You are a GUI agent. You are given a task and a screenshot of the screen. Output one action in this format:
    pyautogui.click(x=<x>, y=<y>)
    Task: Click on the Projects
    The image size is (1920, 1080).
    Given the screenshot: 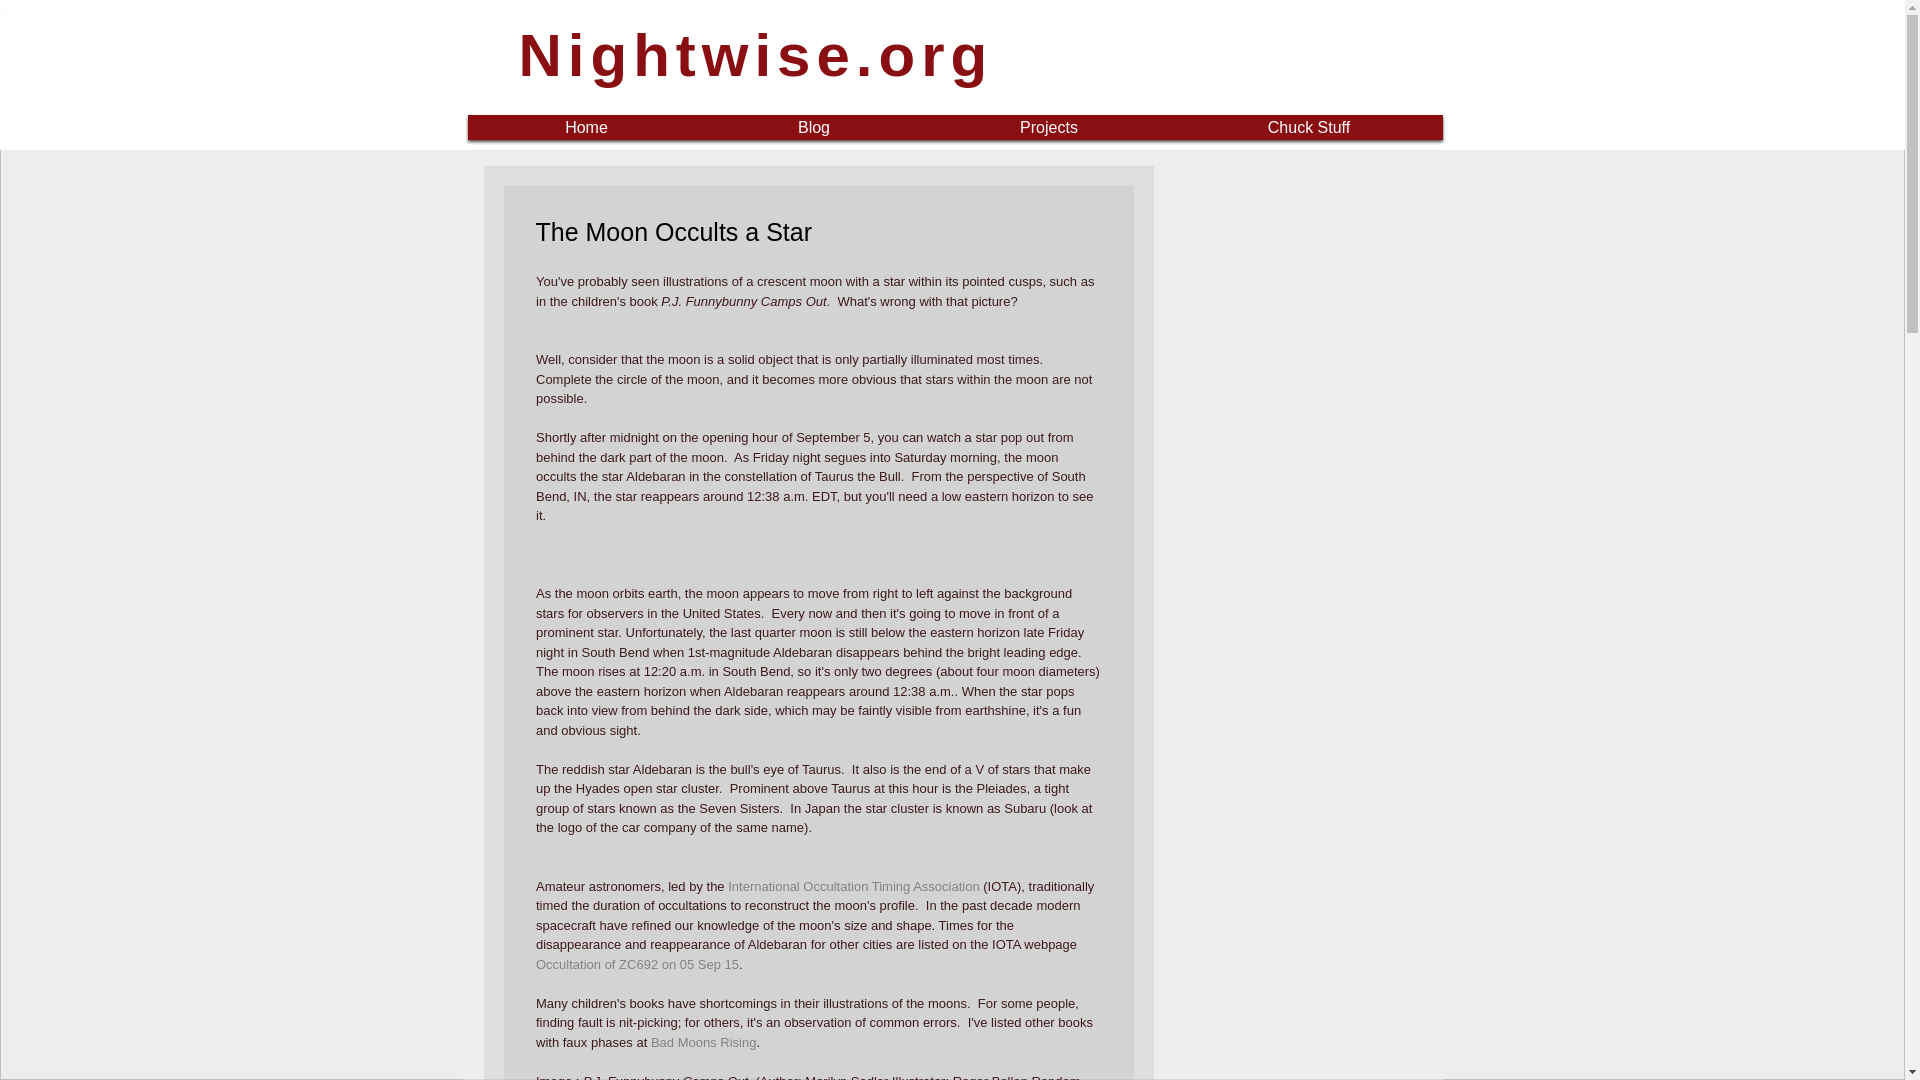 What is the action you would take?
    pyautogui.click(x=1049, y=127)
    